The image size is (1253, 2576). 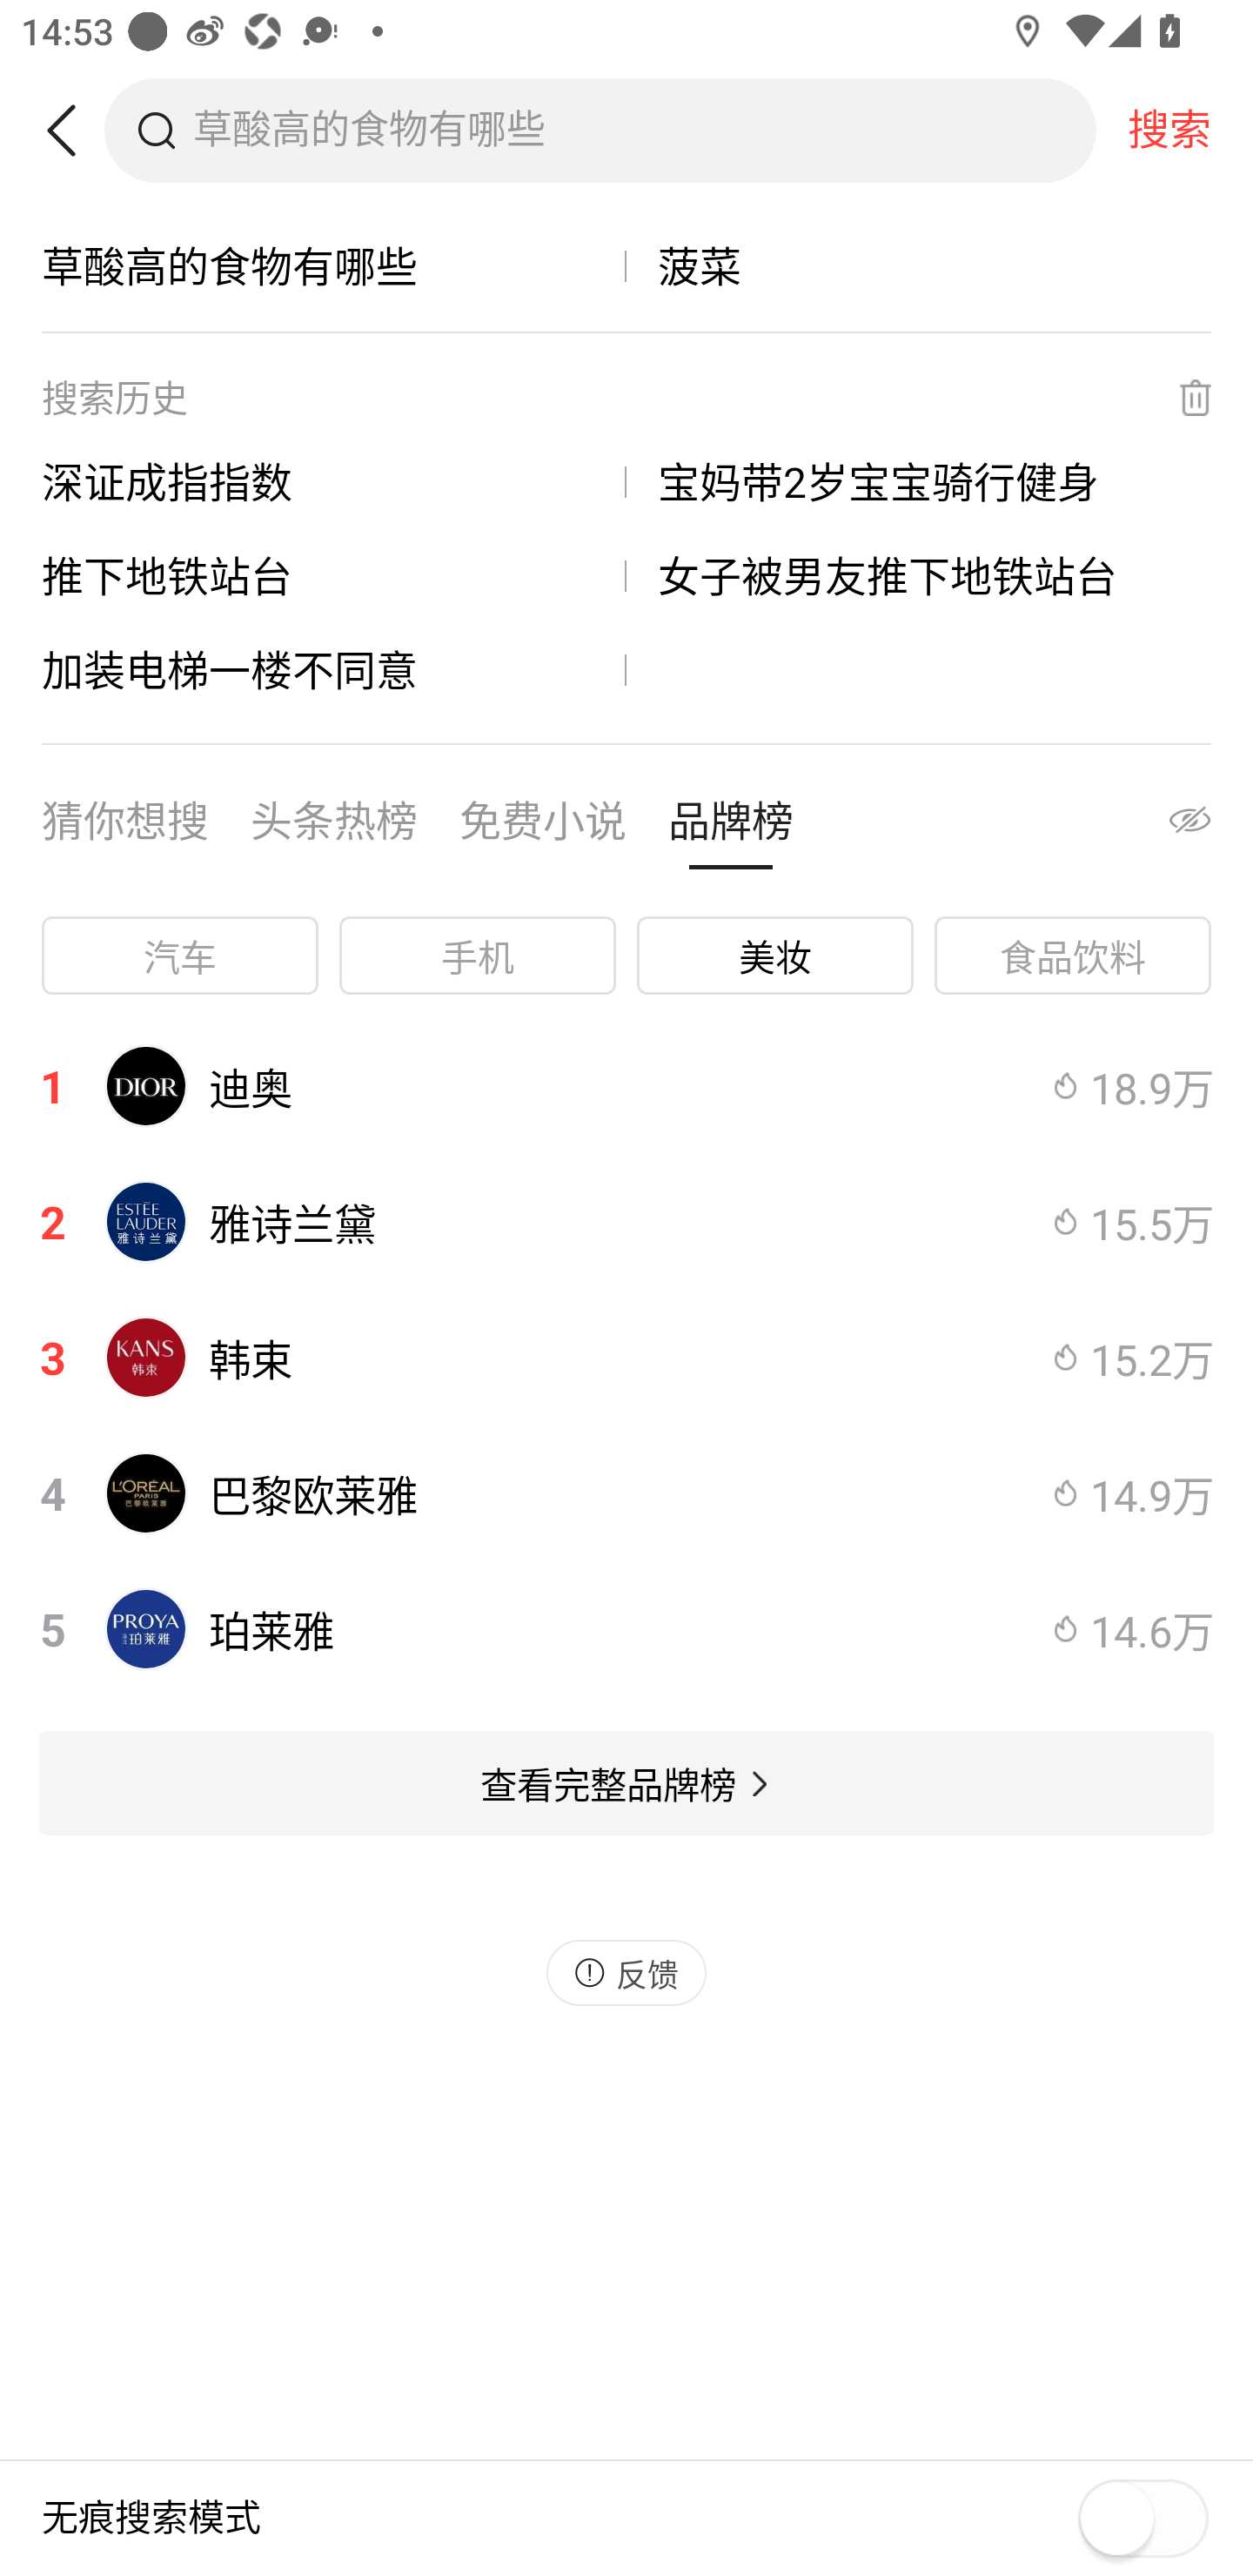 What do you see at coordinates (644, 130) in the screenshot?
I see `搜索框，草酸高的食物有哪些` at bounding box center [644, 130].